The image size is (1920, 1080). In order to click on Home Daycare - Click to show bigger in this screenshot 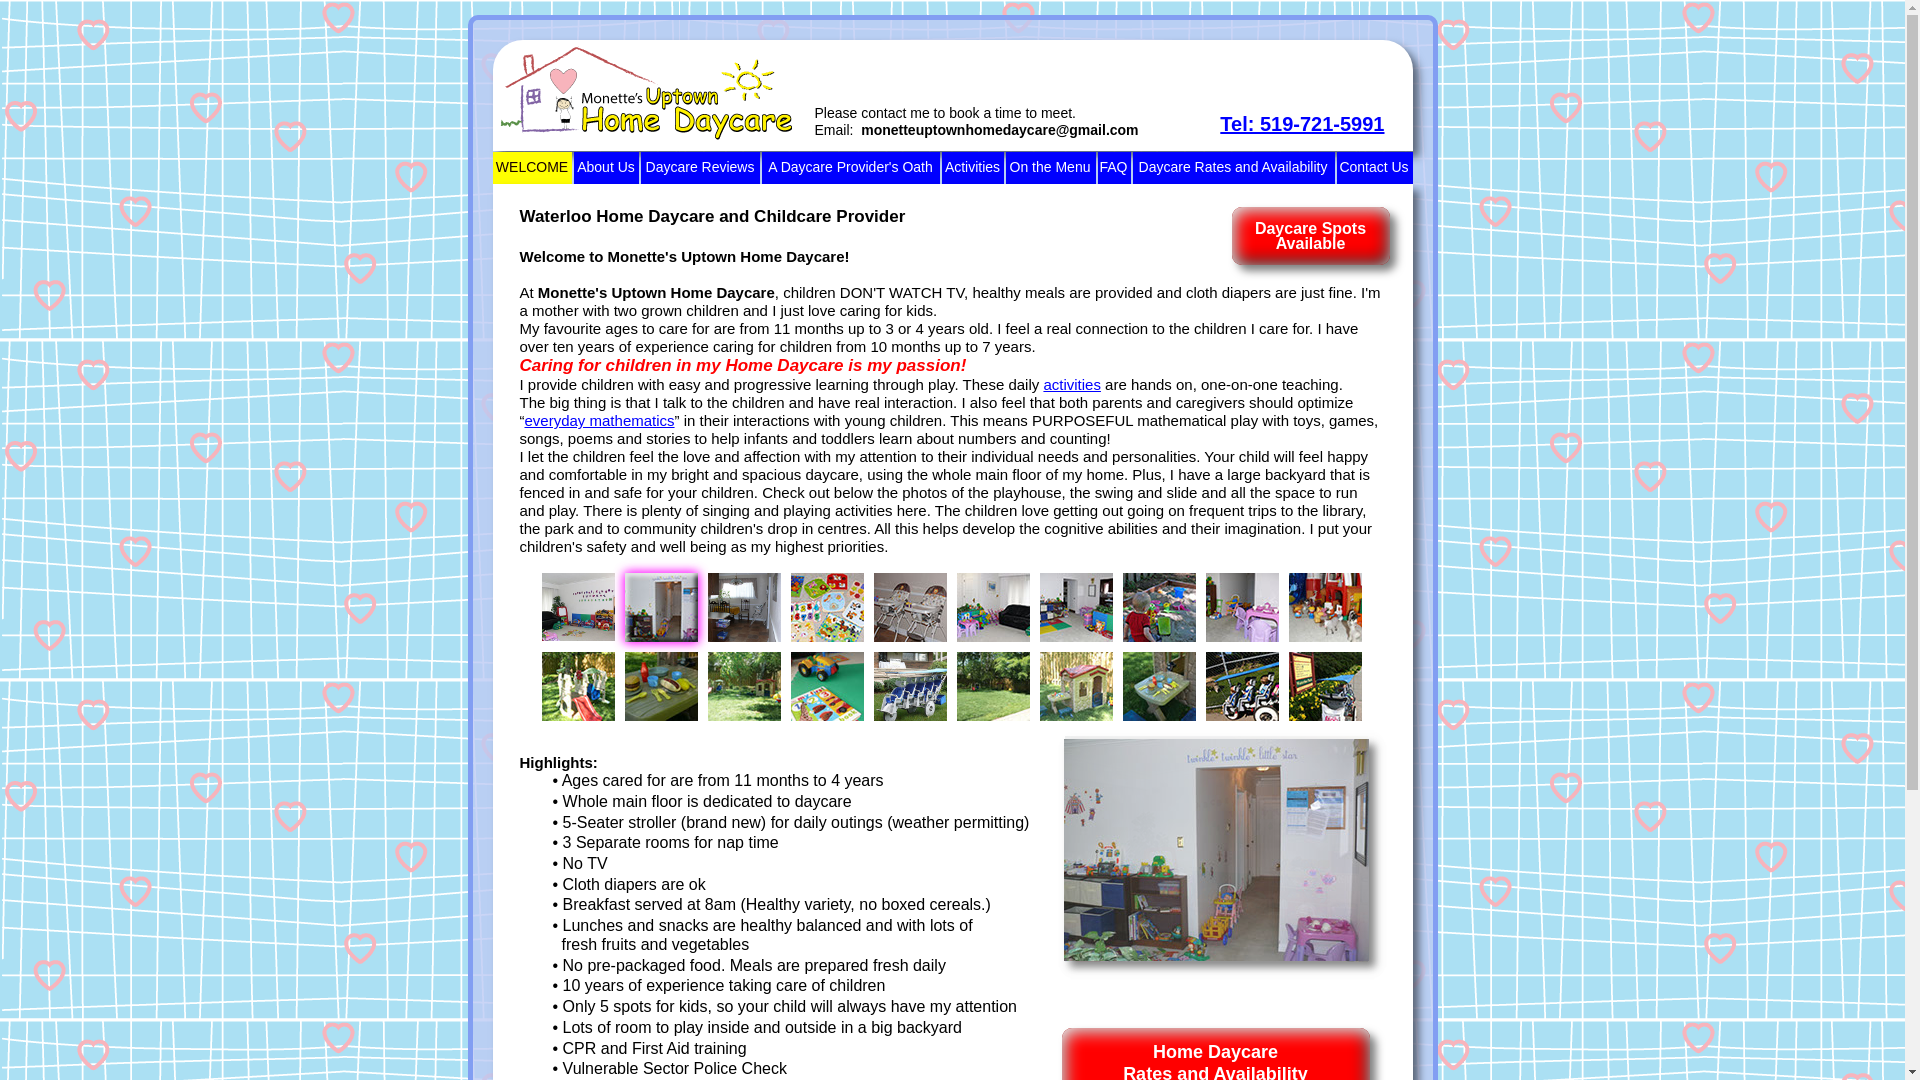, I will do `click(578, 607)`.